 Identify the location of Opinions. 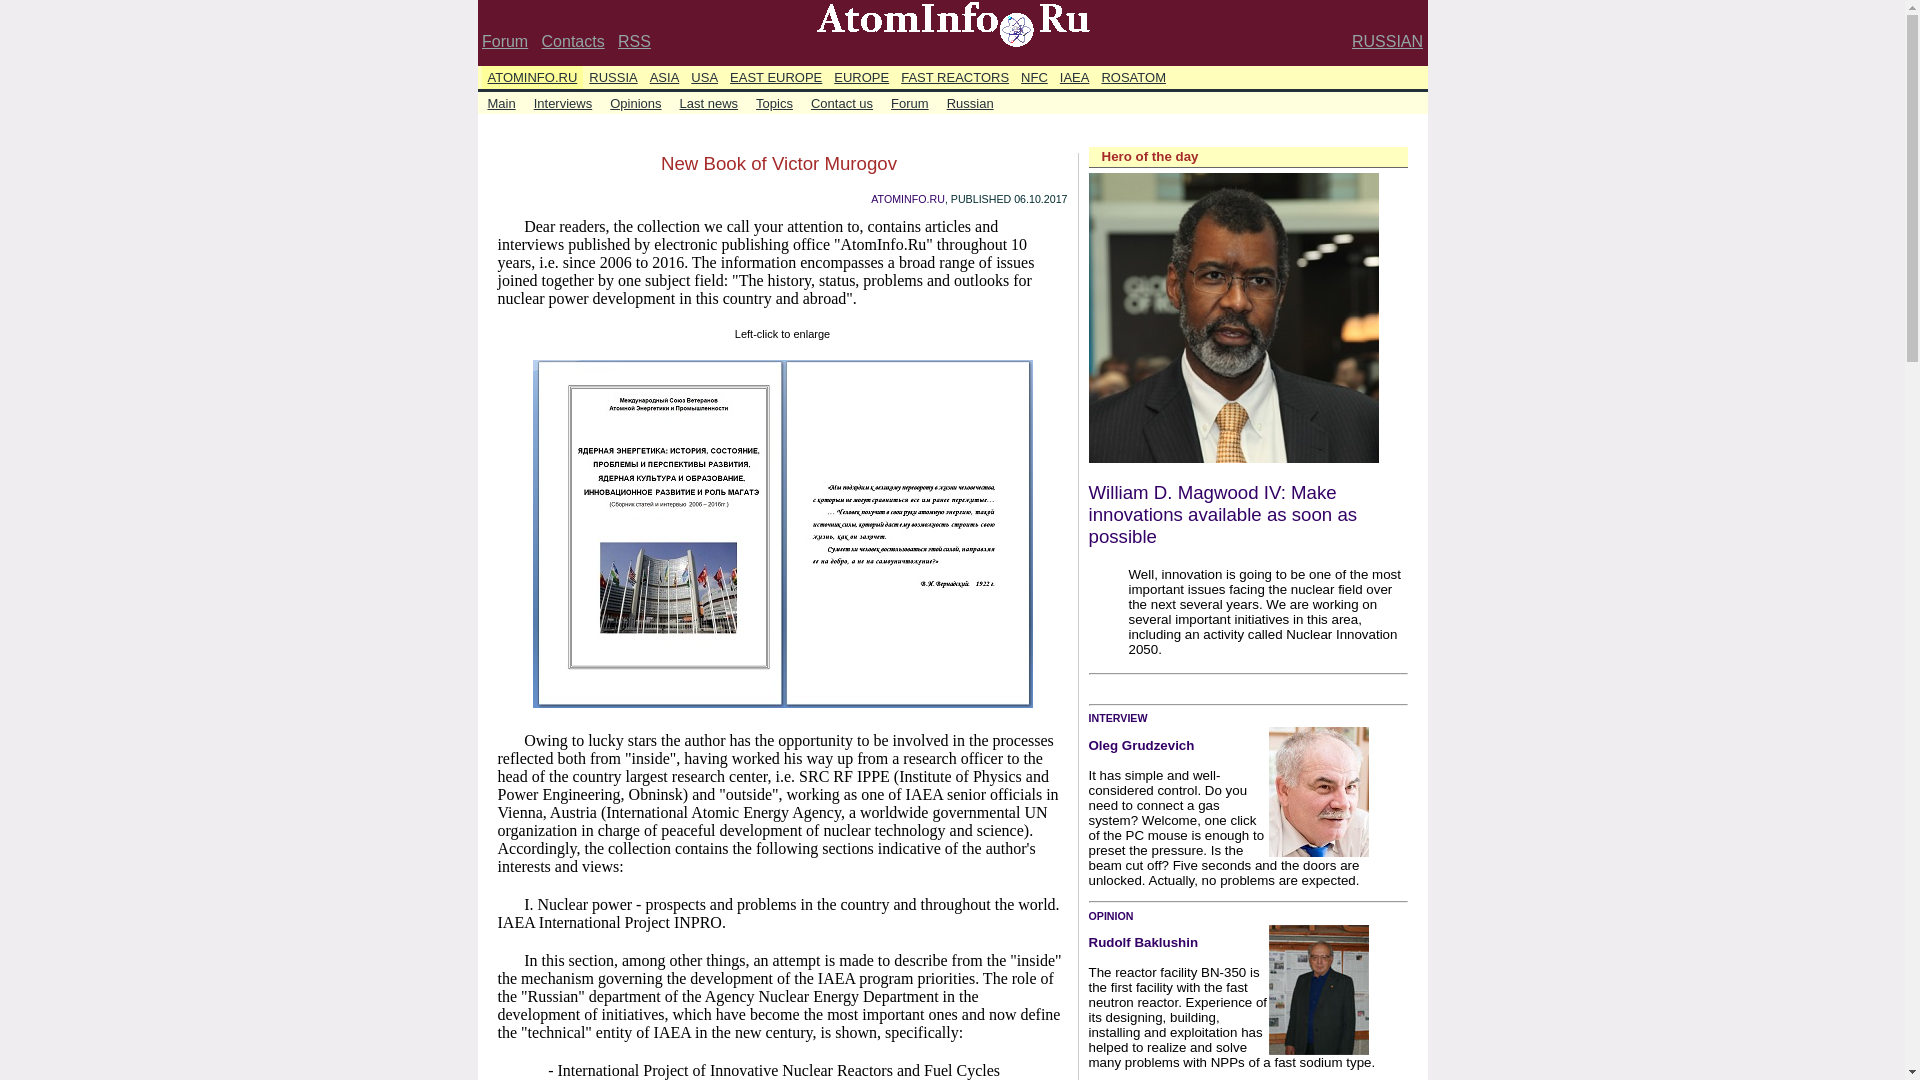
(635, 102).